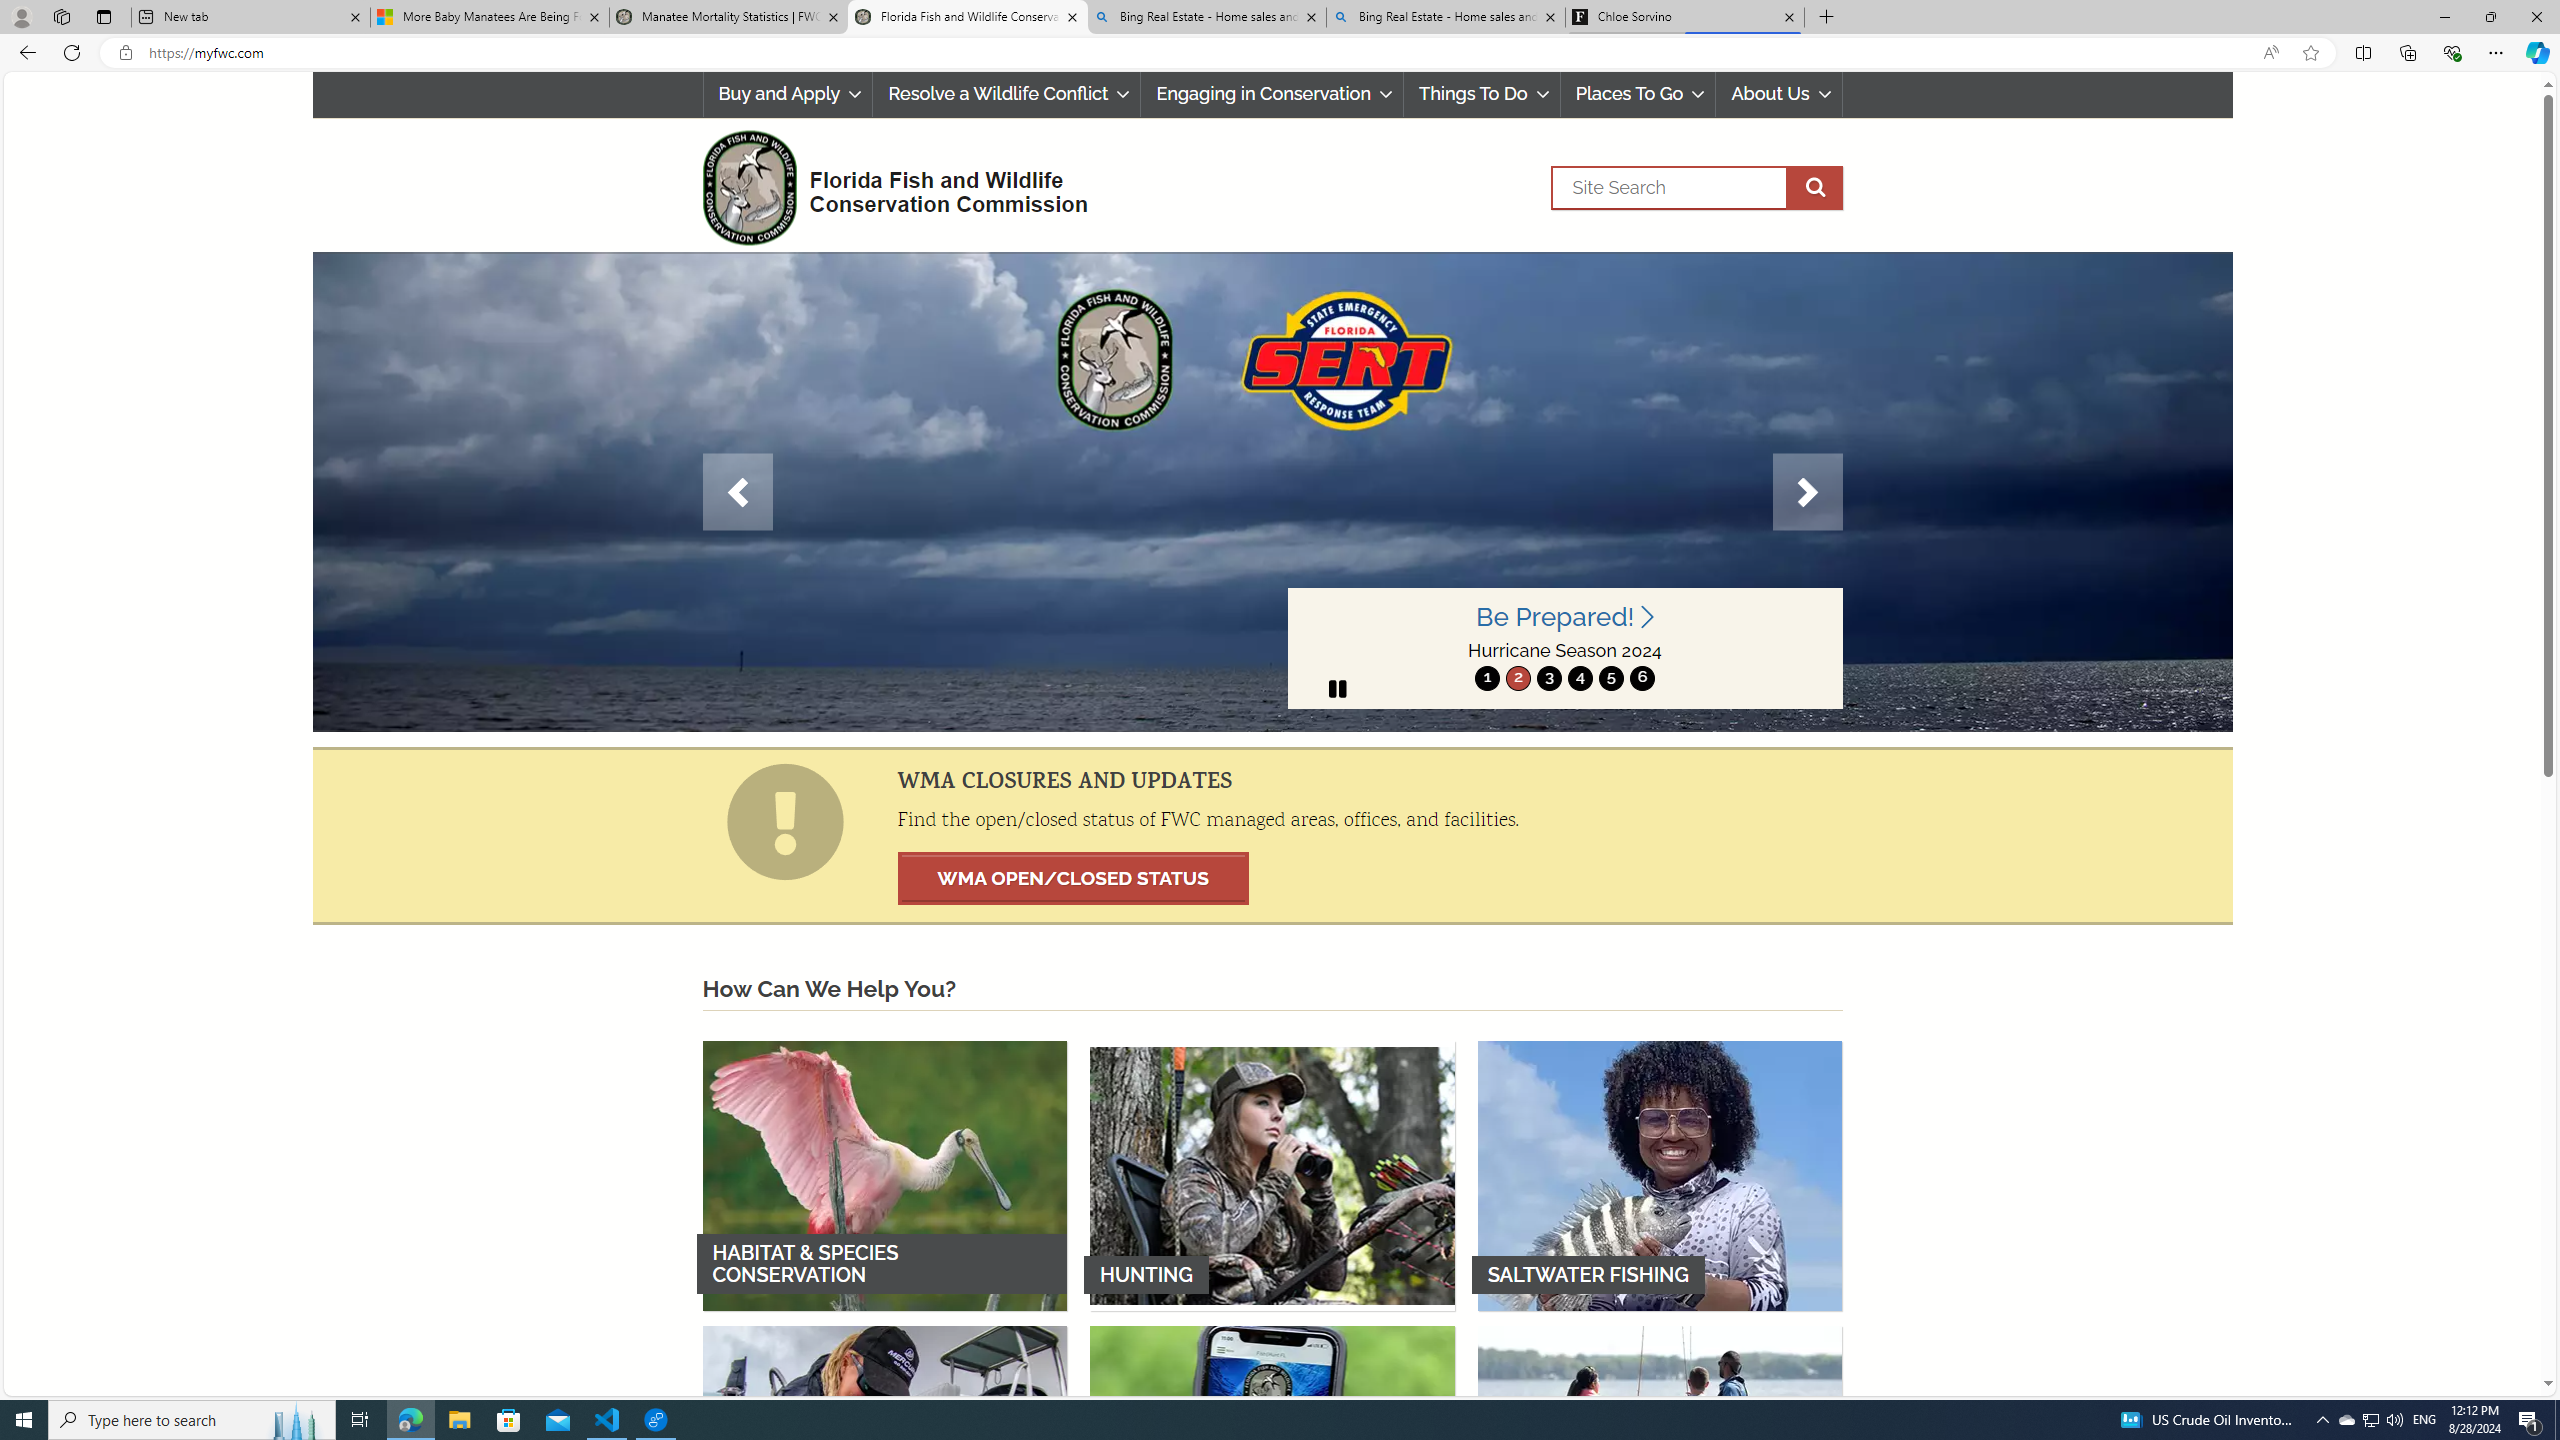 This screenshot has height=1440, width=2560. I want to click on Resolve a Wildlife Conflict, so click(1006, 94).